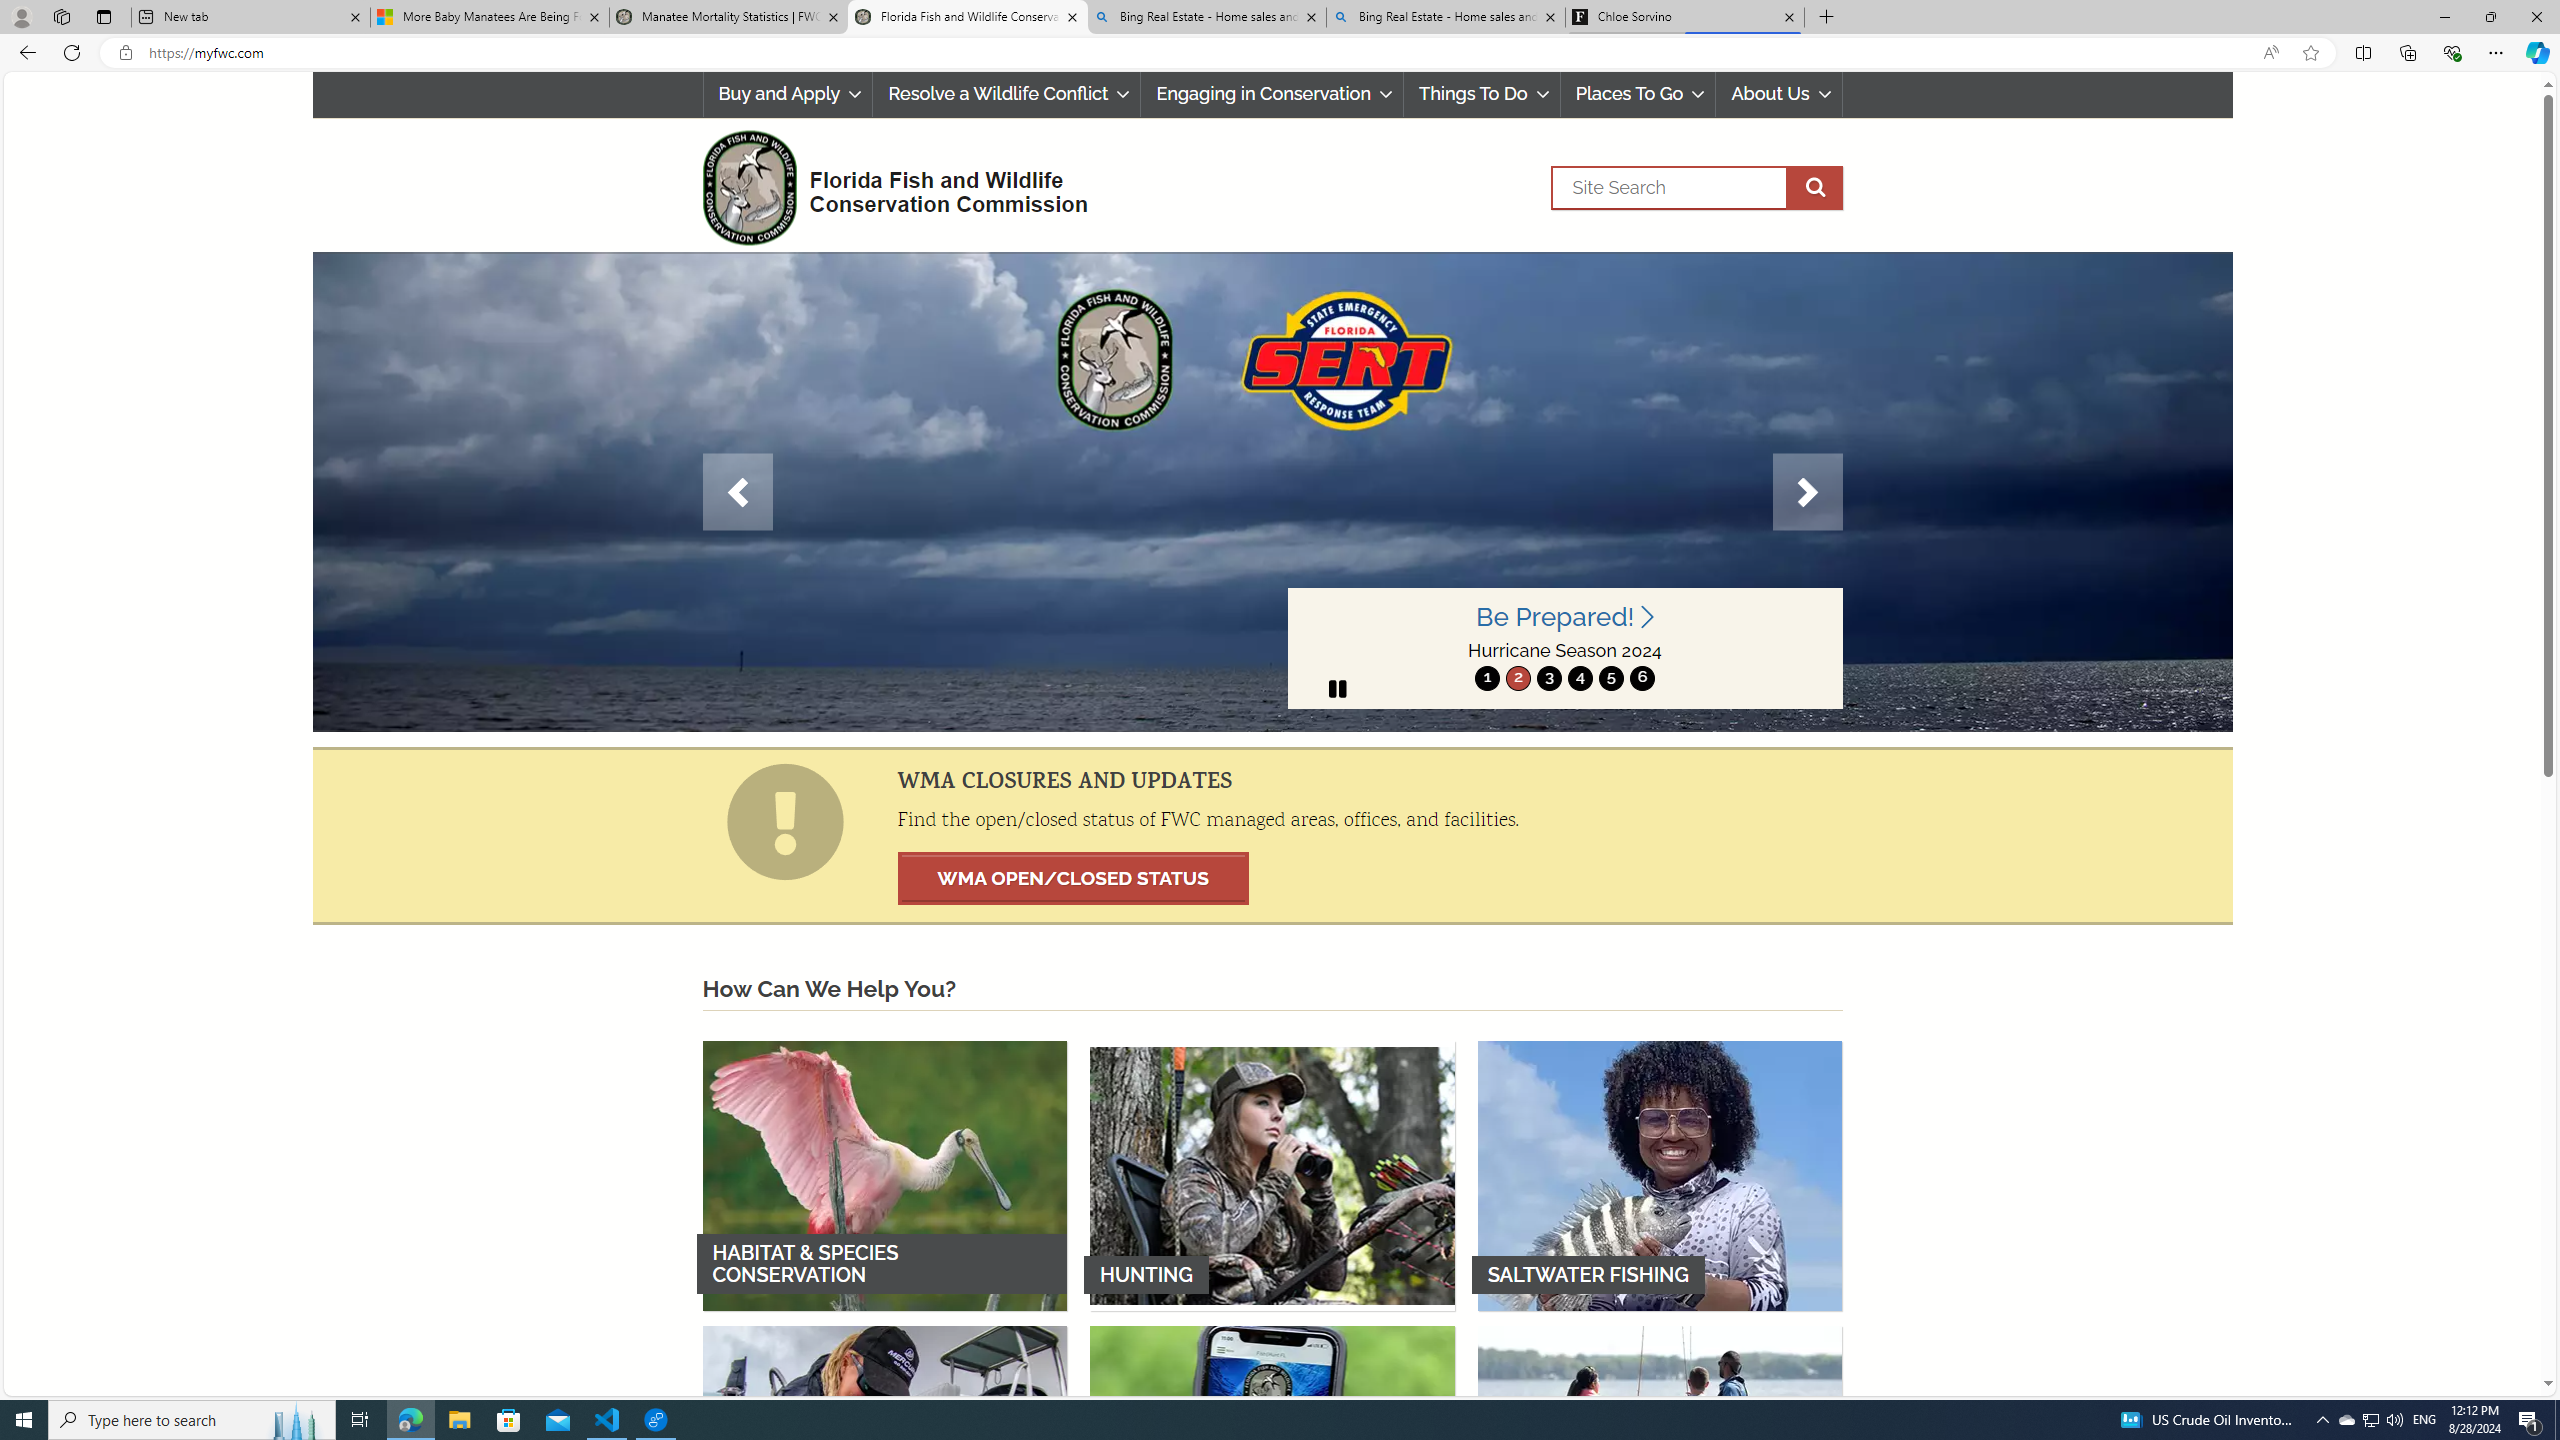 This screenshot has height=1440, width=2560. I want to click on Resolve a Wildlife Conflict, so click(1006, 94).